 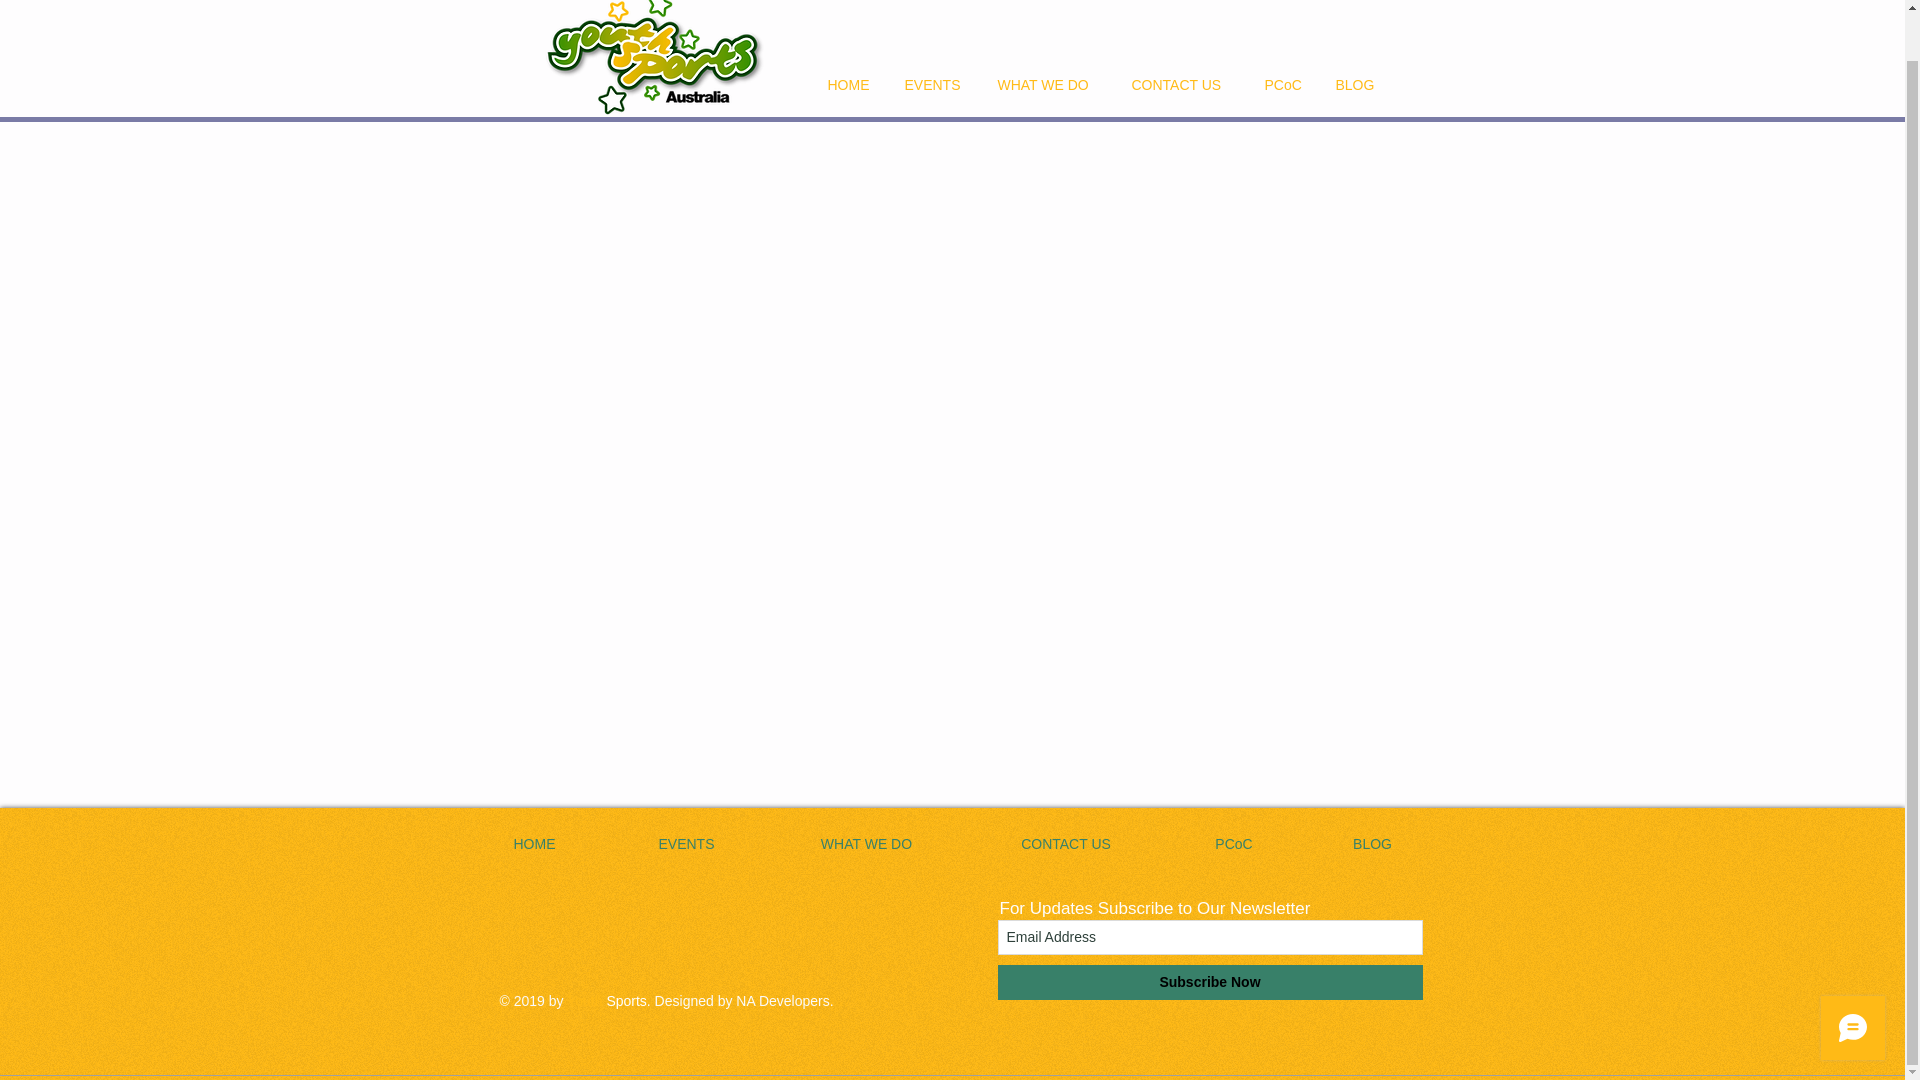 What do you see at coordinates (866, 844) in the screenshot?
I see `WHAT WE DO` at bounding box center [866, 844].